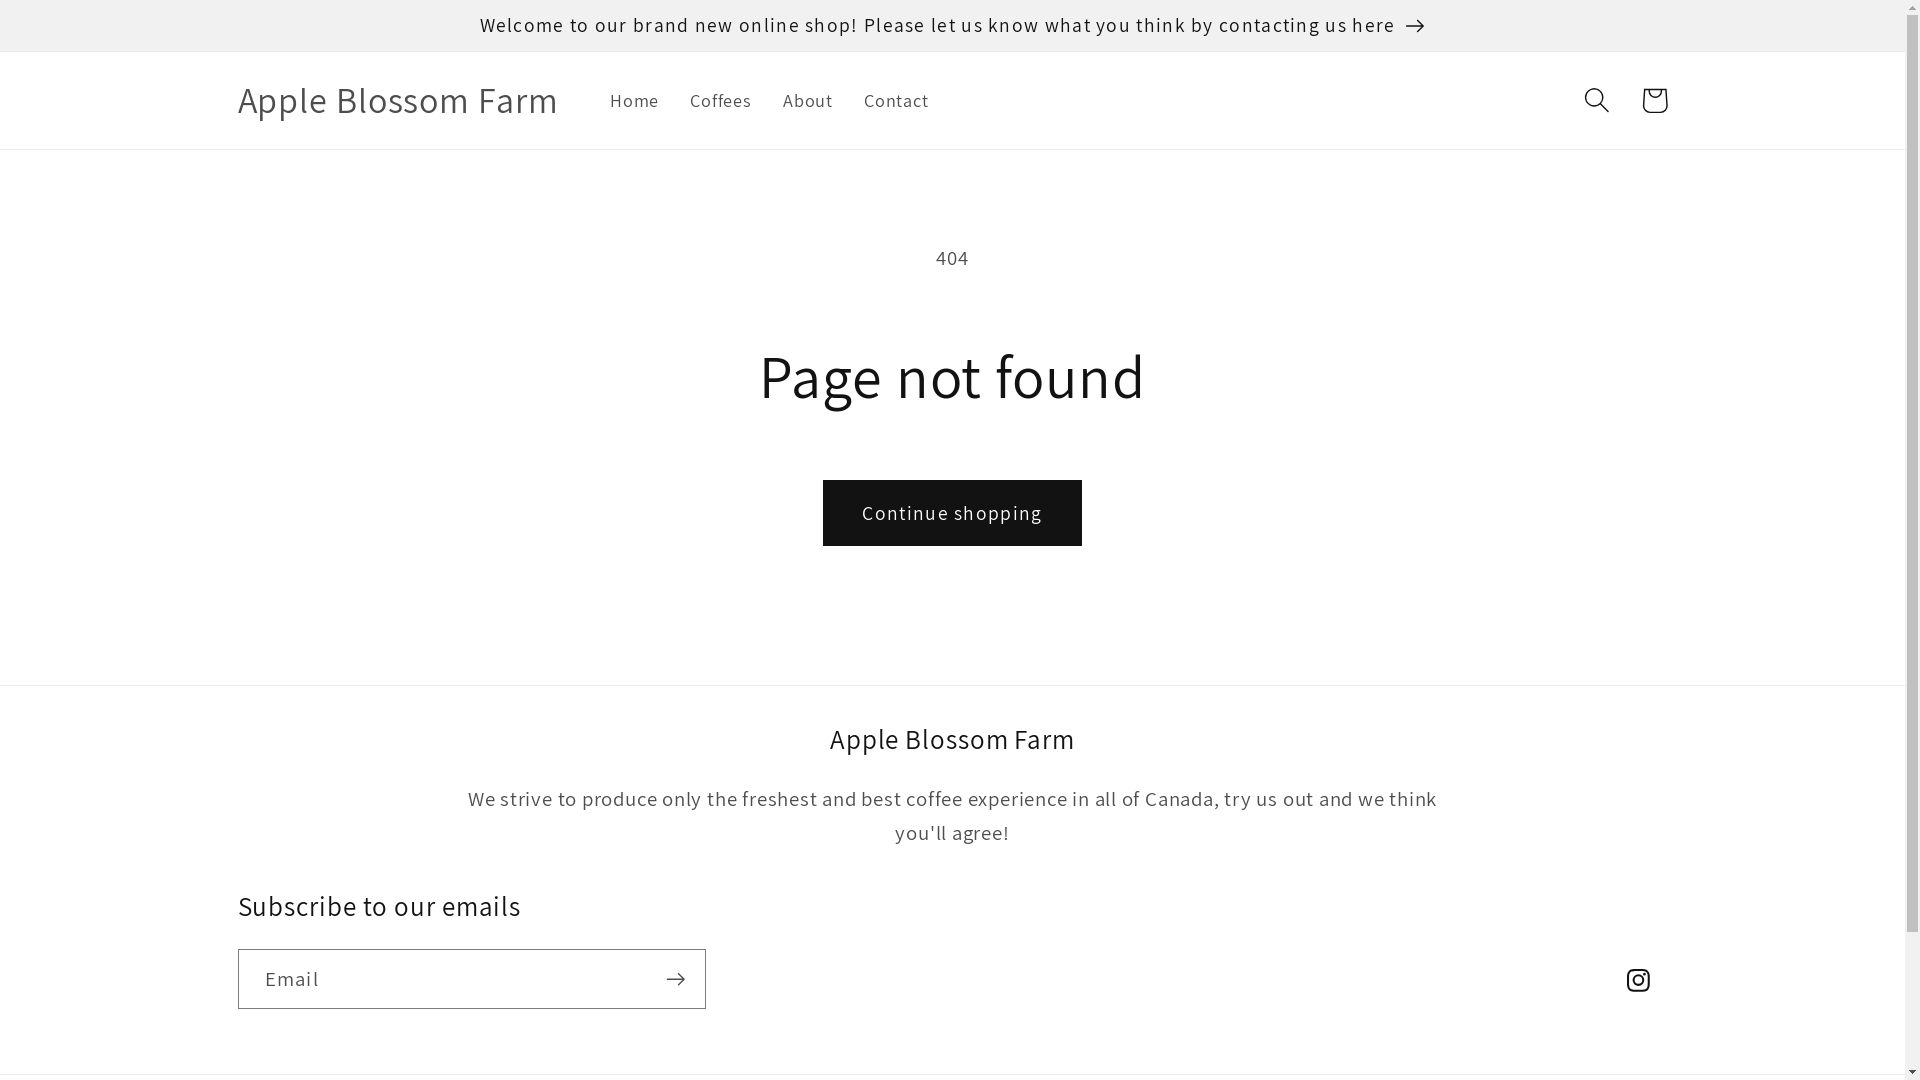 The image size is (1920, 1080). I want to click on Contact, so click(897, 100).